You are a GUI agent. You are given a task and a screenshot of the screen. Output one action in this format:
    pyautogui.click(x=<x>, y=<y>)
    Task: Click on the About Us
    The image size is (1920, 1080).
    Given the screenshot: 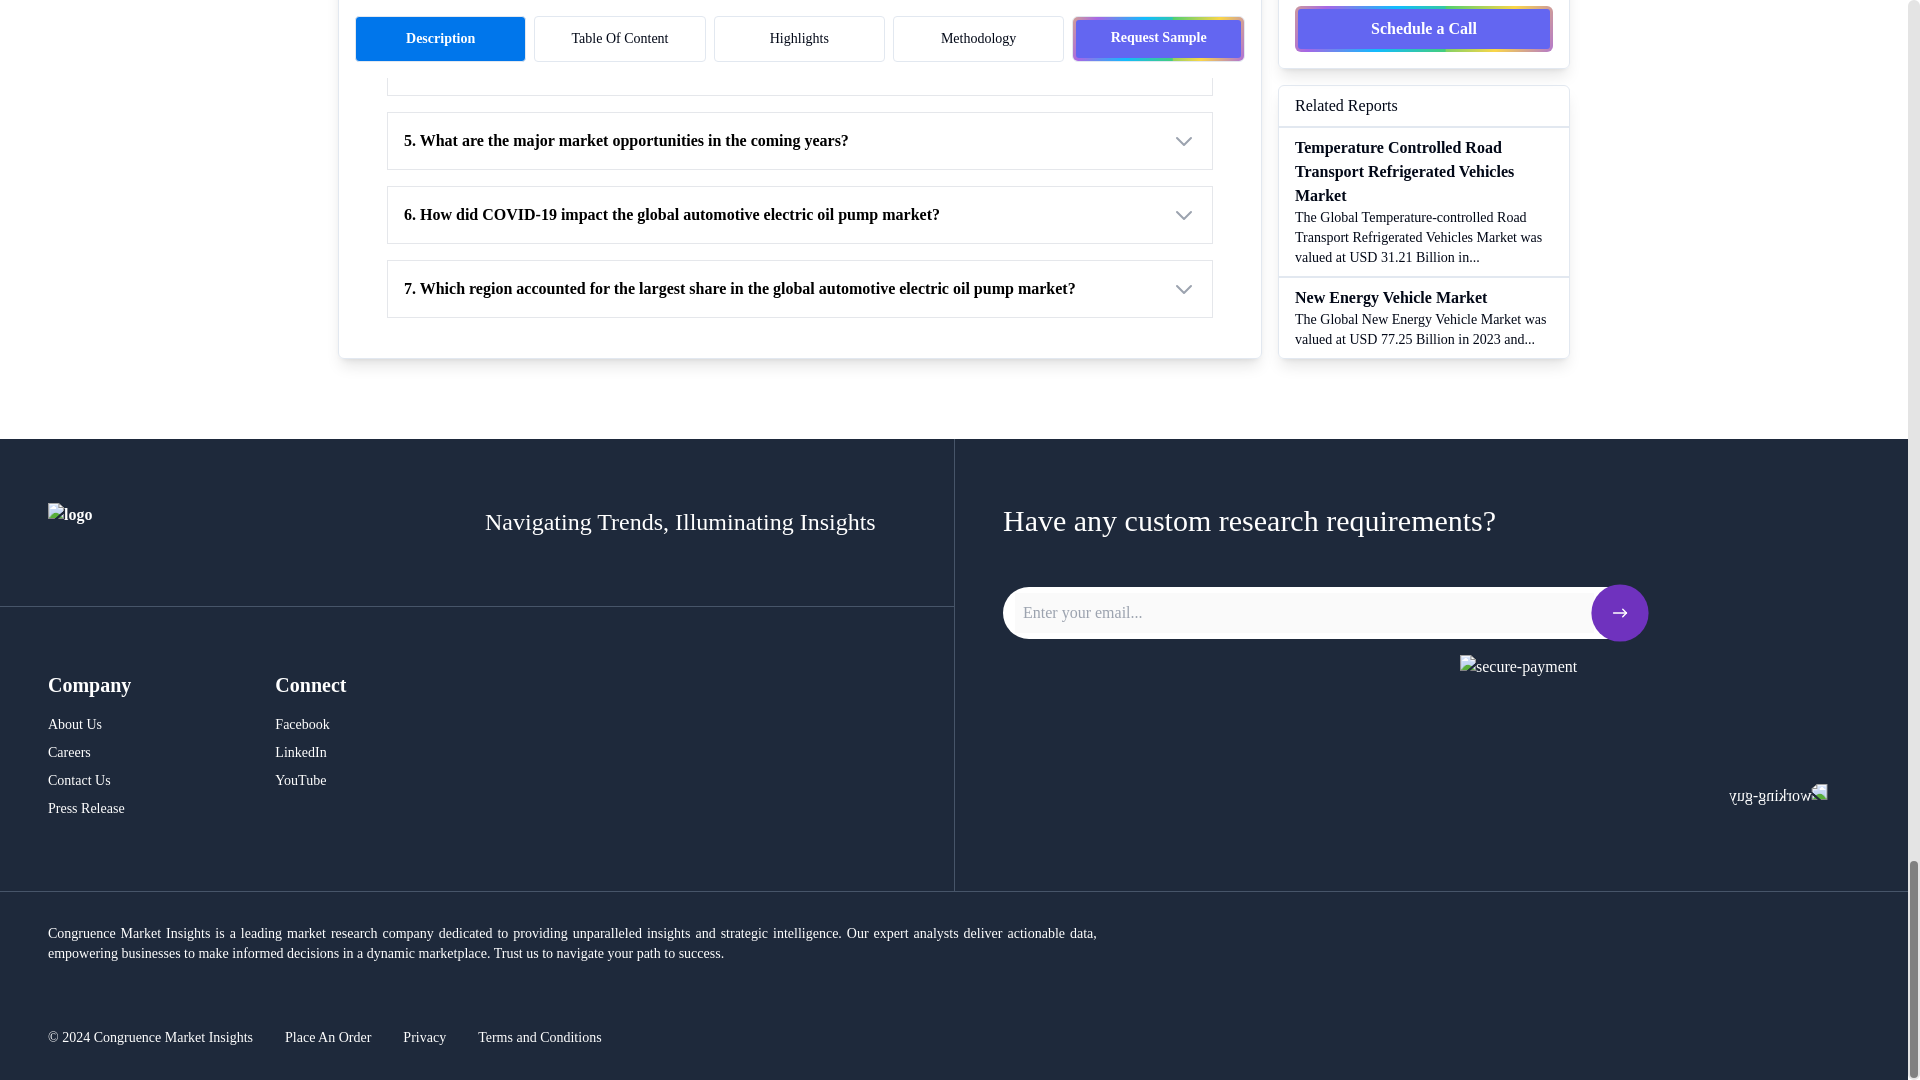 What is the action you would take?
    pyautogui.click(x=89, y=724)
    